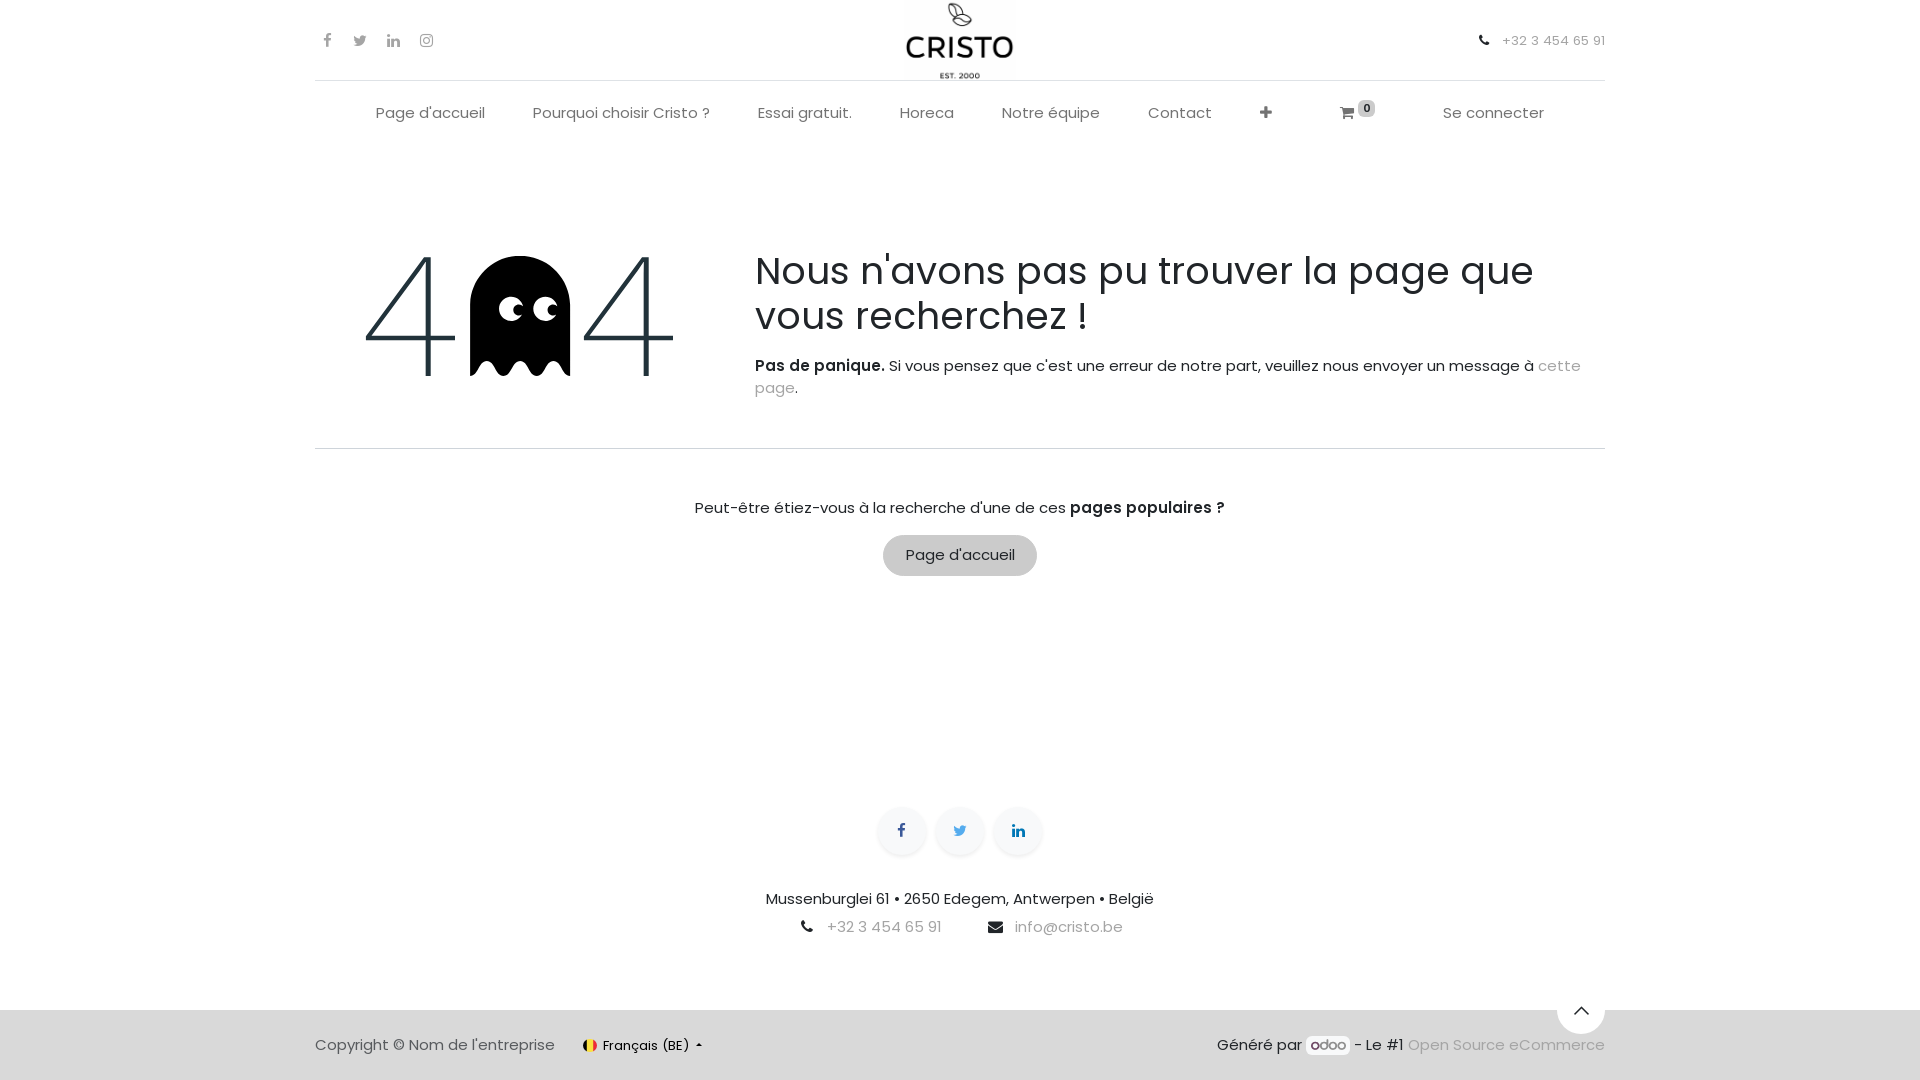 The height and width of the screenshot is (1080, 1920). What do you see at coordinates (1358, 114) in the screenshot?
I see `0` at bounding box center [1358, 114].